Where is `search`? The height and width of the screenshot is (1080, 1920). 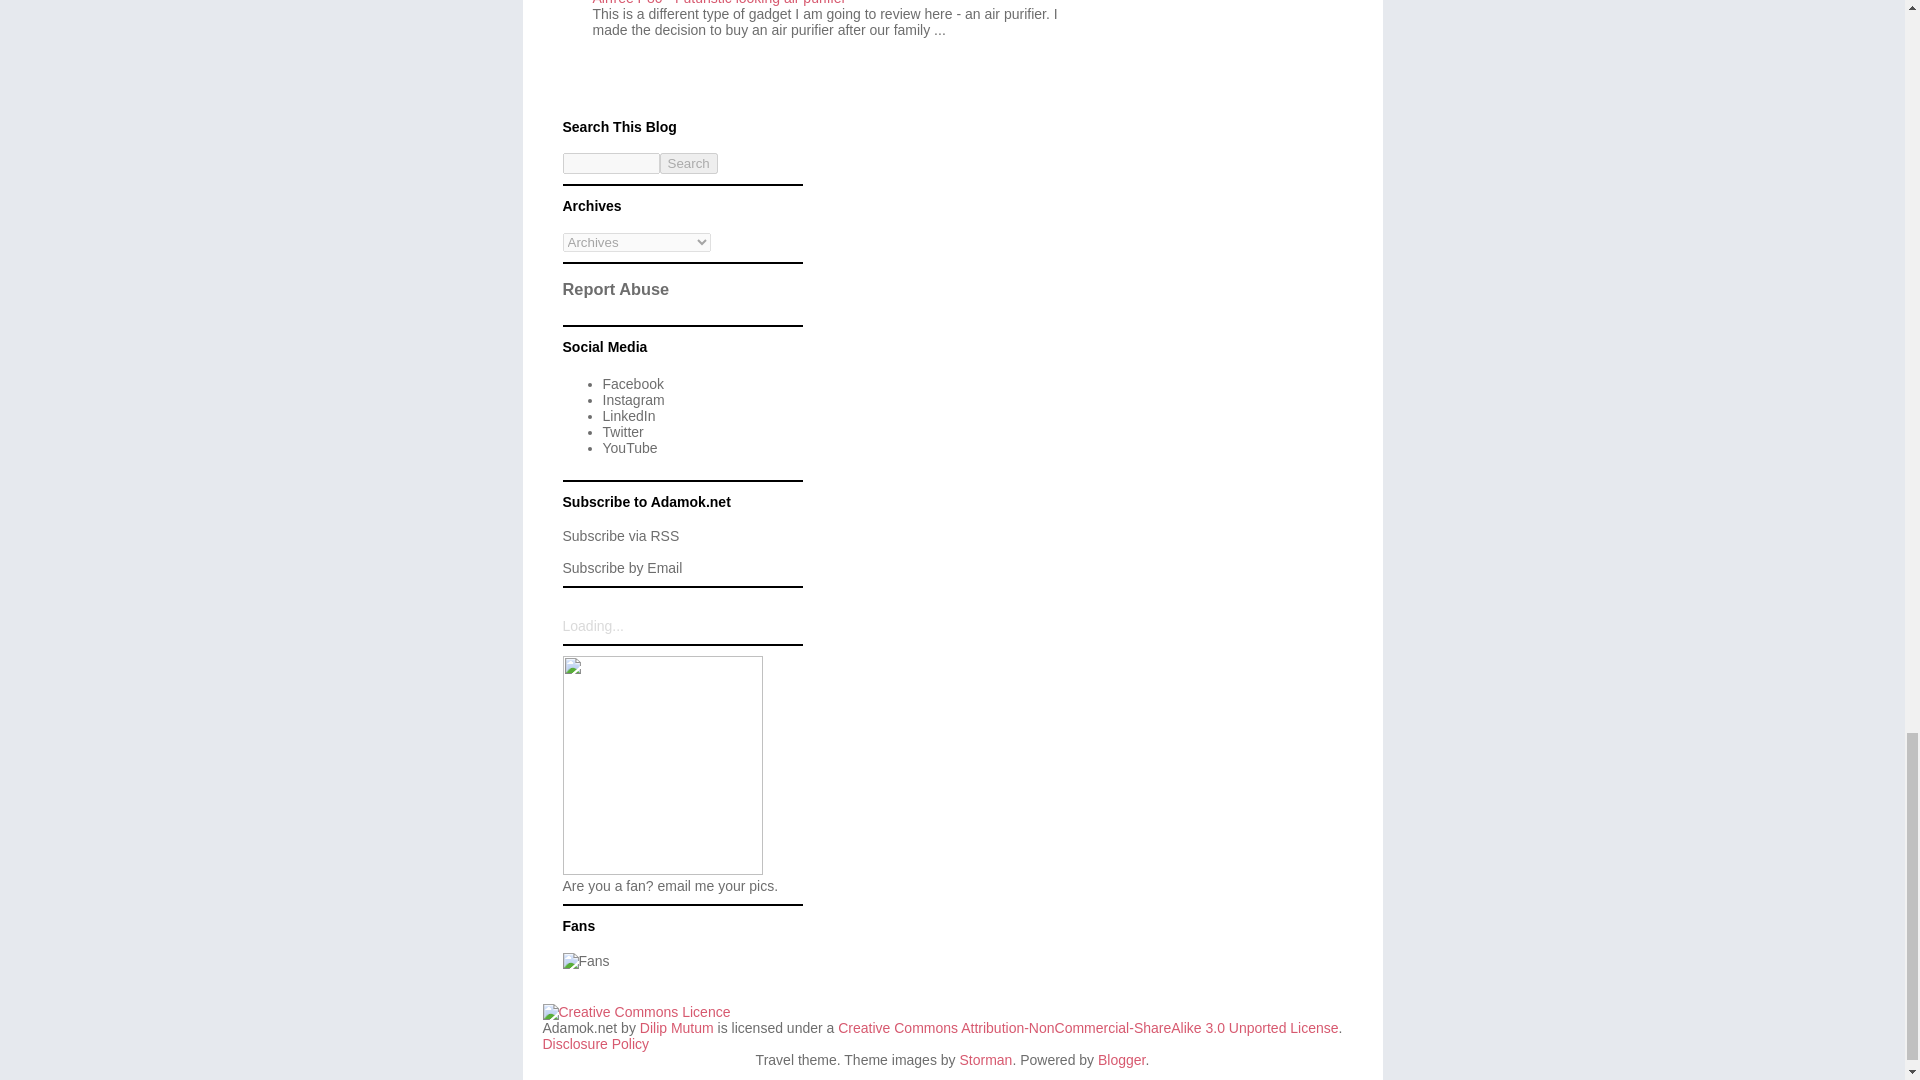
search is located at coordinates (689, 163).